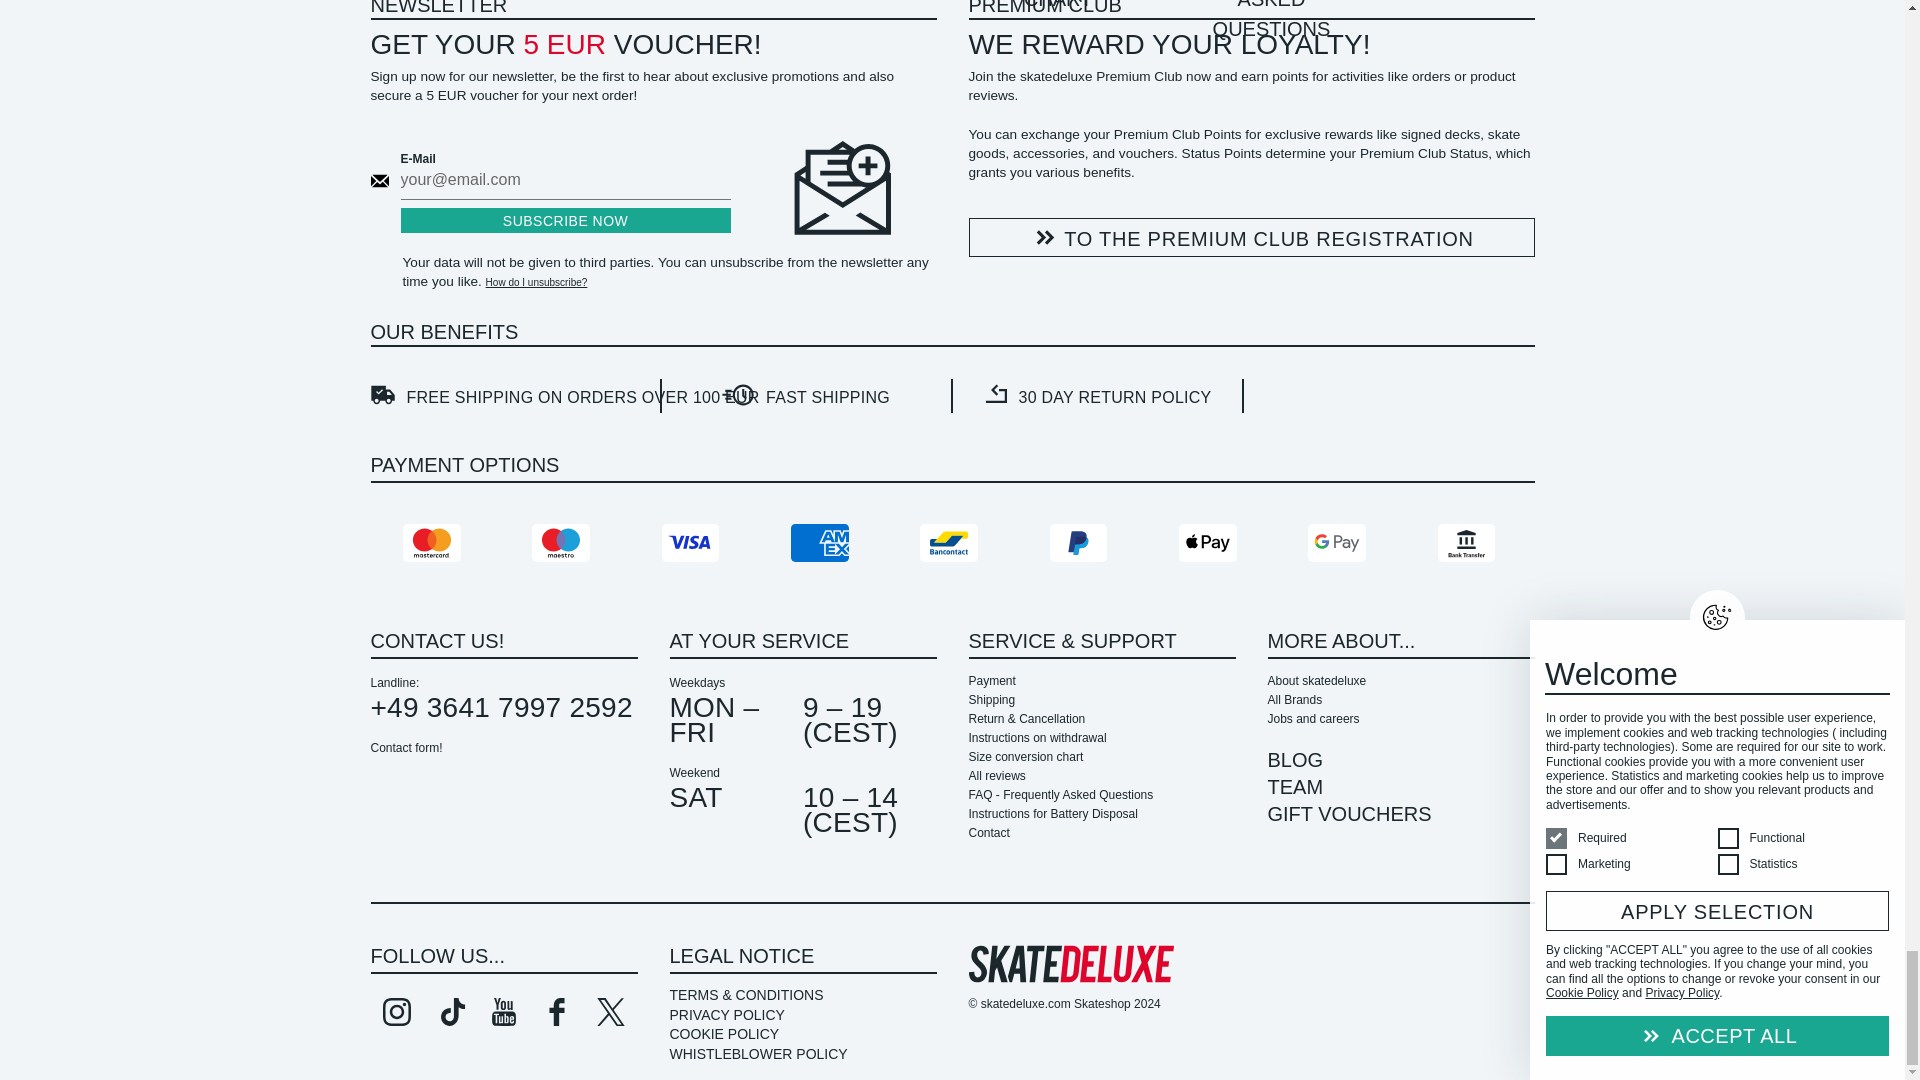  What do you see at coordinates (563, 542) in the screenshot?
I see `Maestro` at bounding box center [563, 542].